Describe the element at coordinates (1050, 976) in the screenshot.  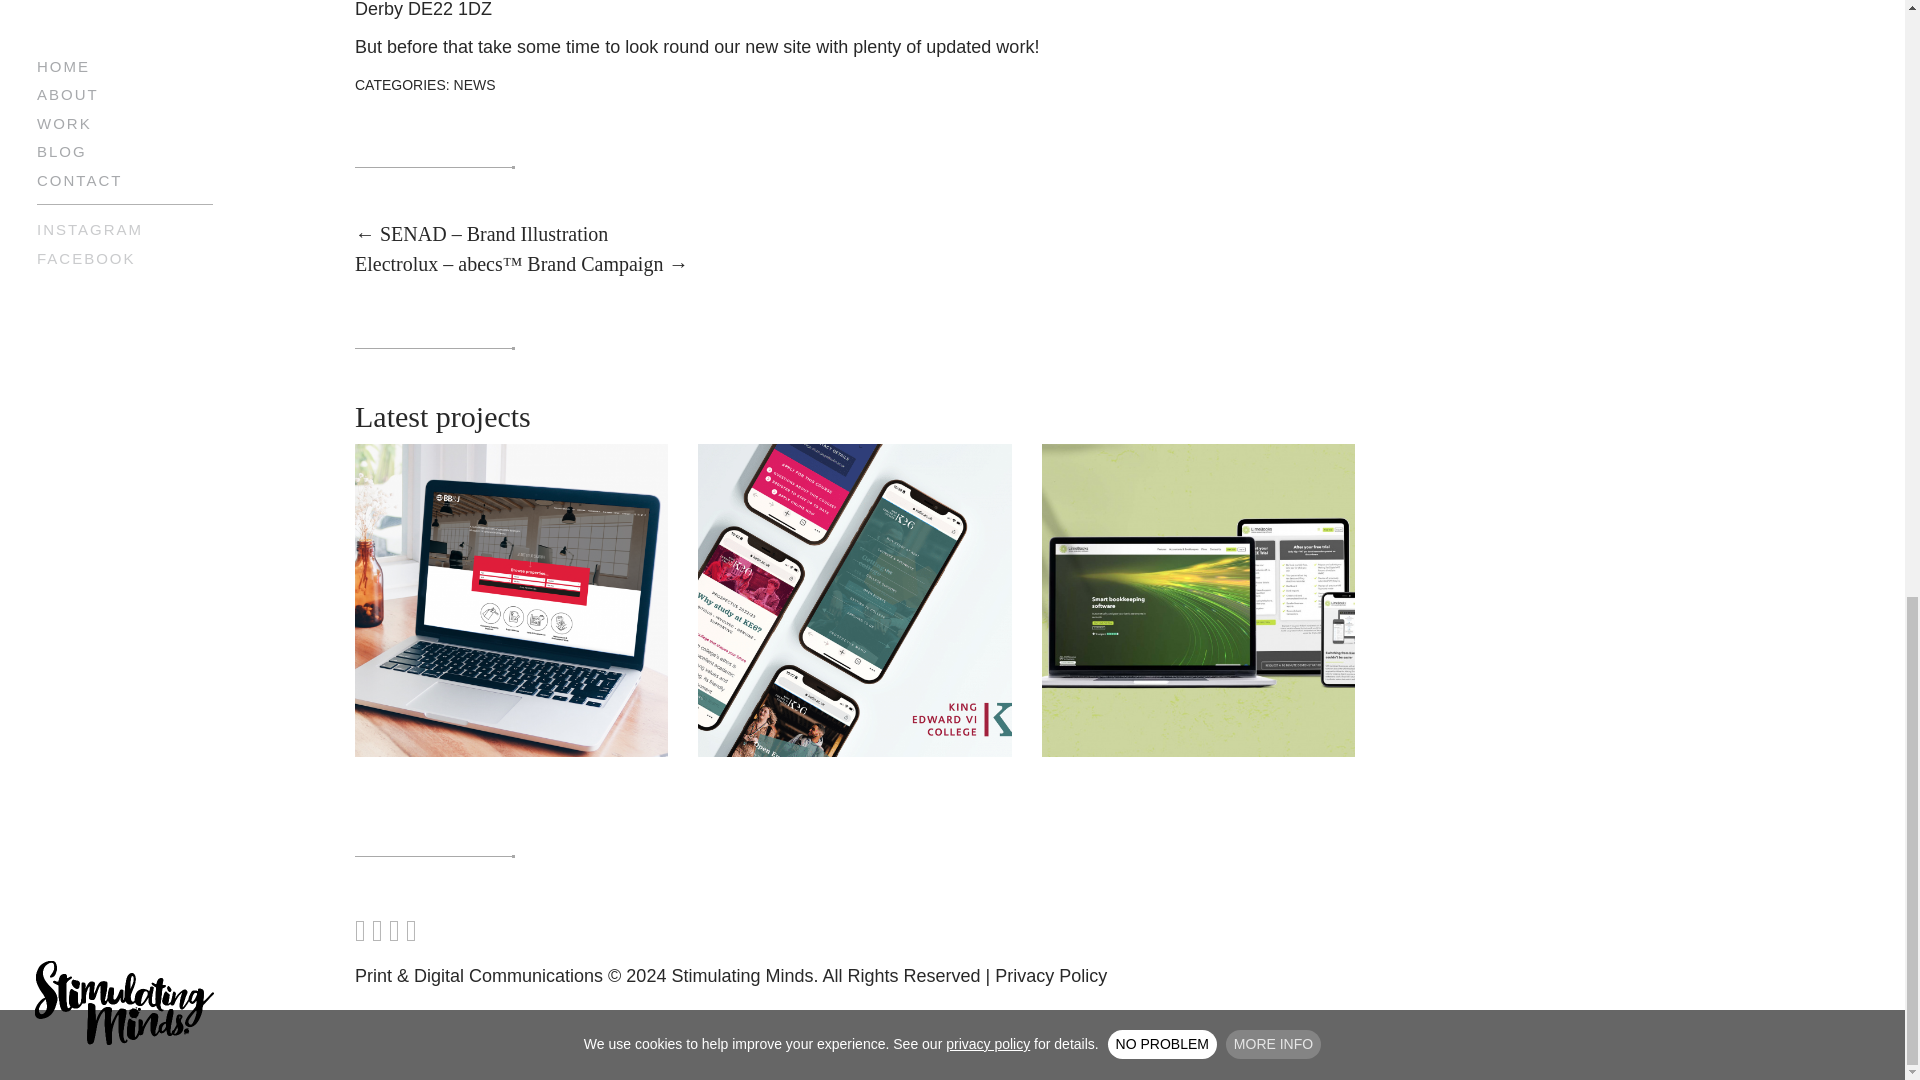
I see `Privacy Policy` at that location.